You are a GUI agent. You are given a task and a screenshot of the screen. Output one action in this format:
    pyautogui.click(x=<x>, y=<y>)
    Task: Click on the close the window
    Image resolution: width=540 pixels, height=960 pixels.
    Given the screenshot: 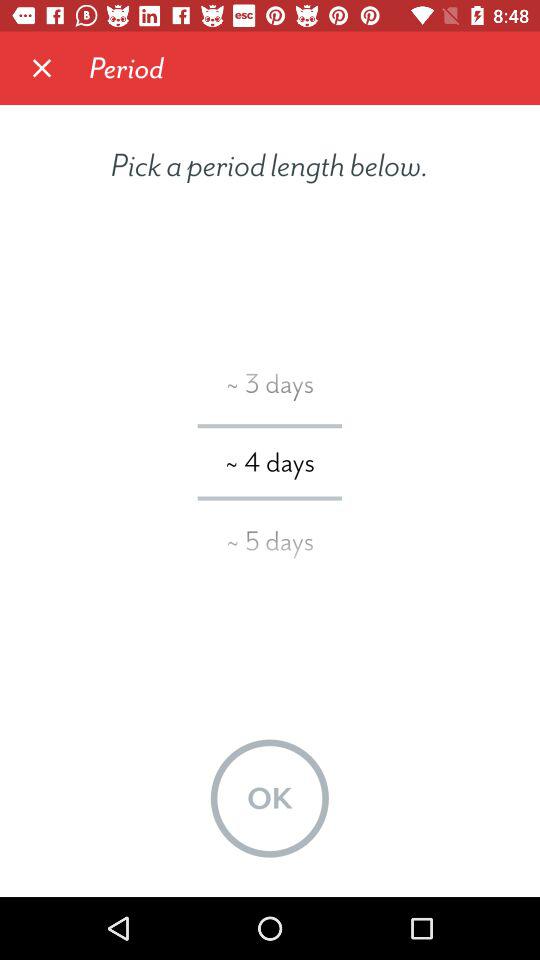 What is the action you would take?
    pyautogui.click(x=42, y=68)
    